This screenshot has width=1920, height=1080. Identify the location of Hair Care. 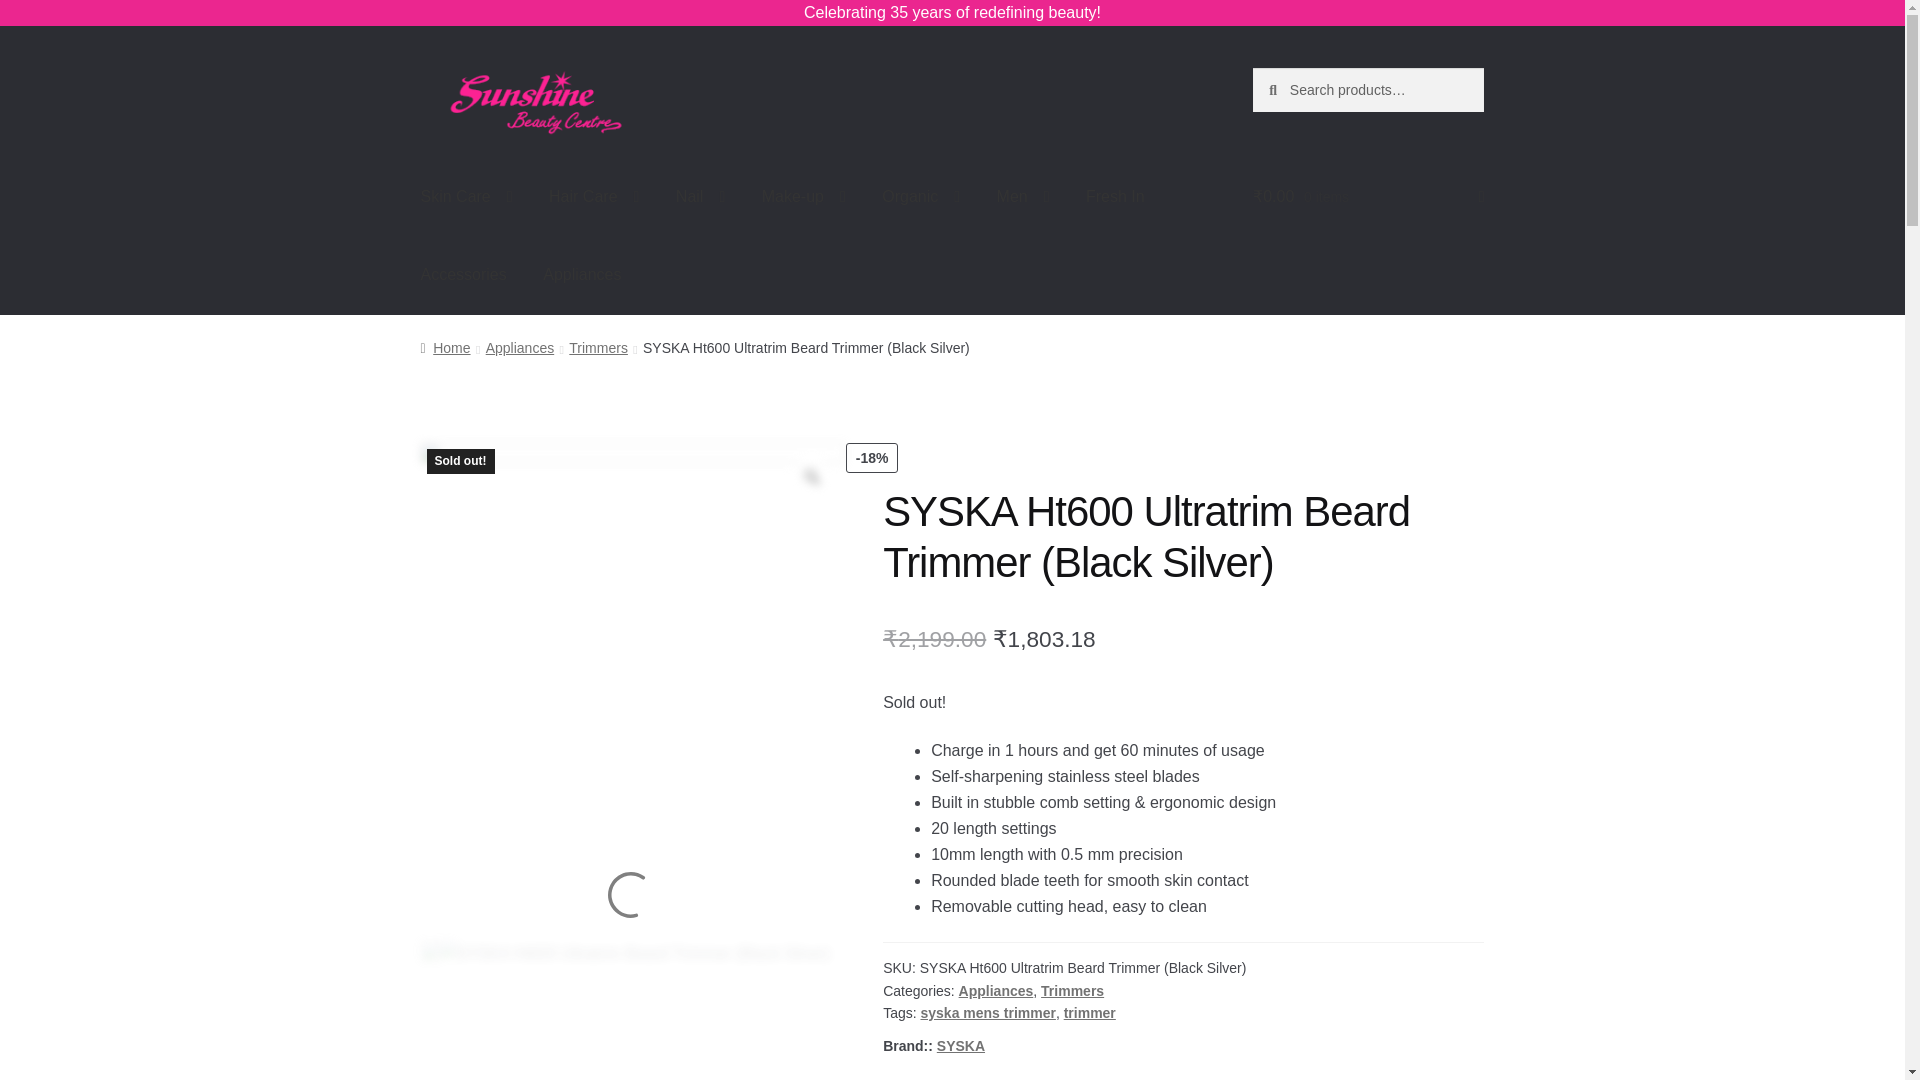
(594, 197).